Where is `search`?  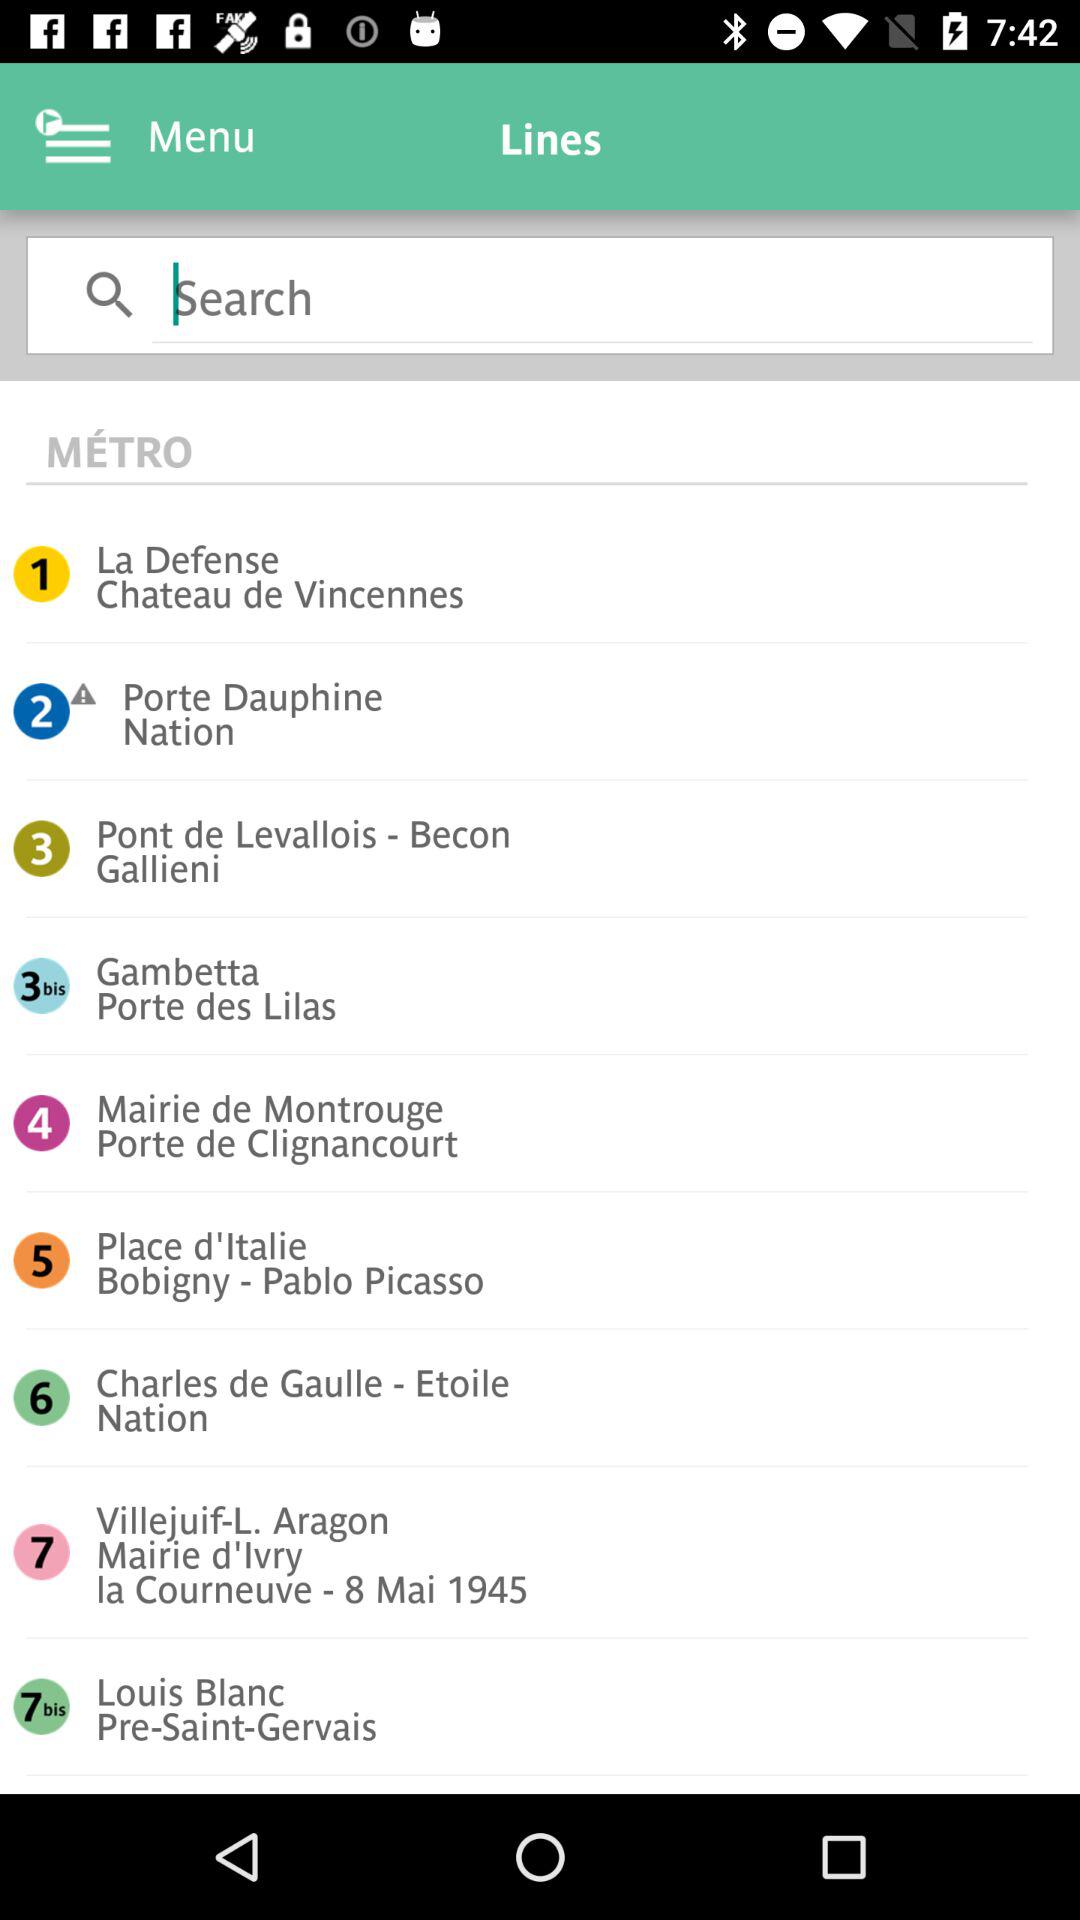 search is located at coordinates (592, 294).